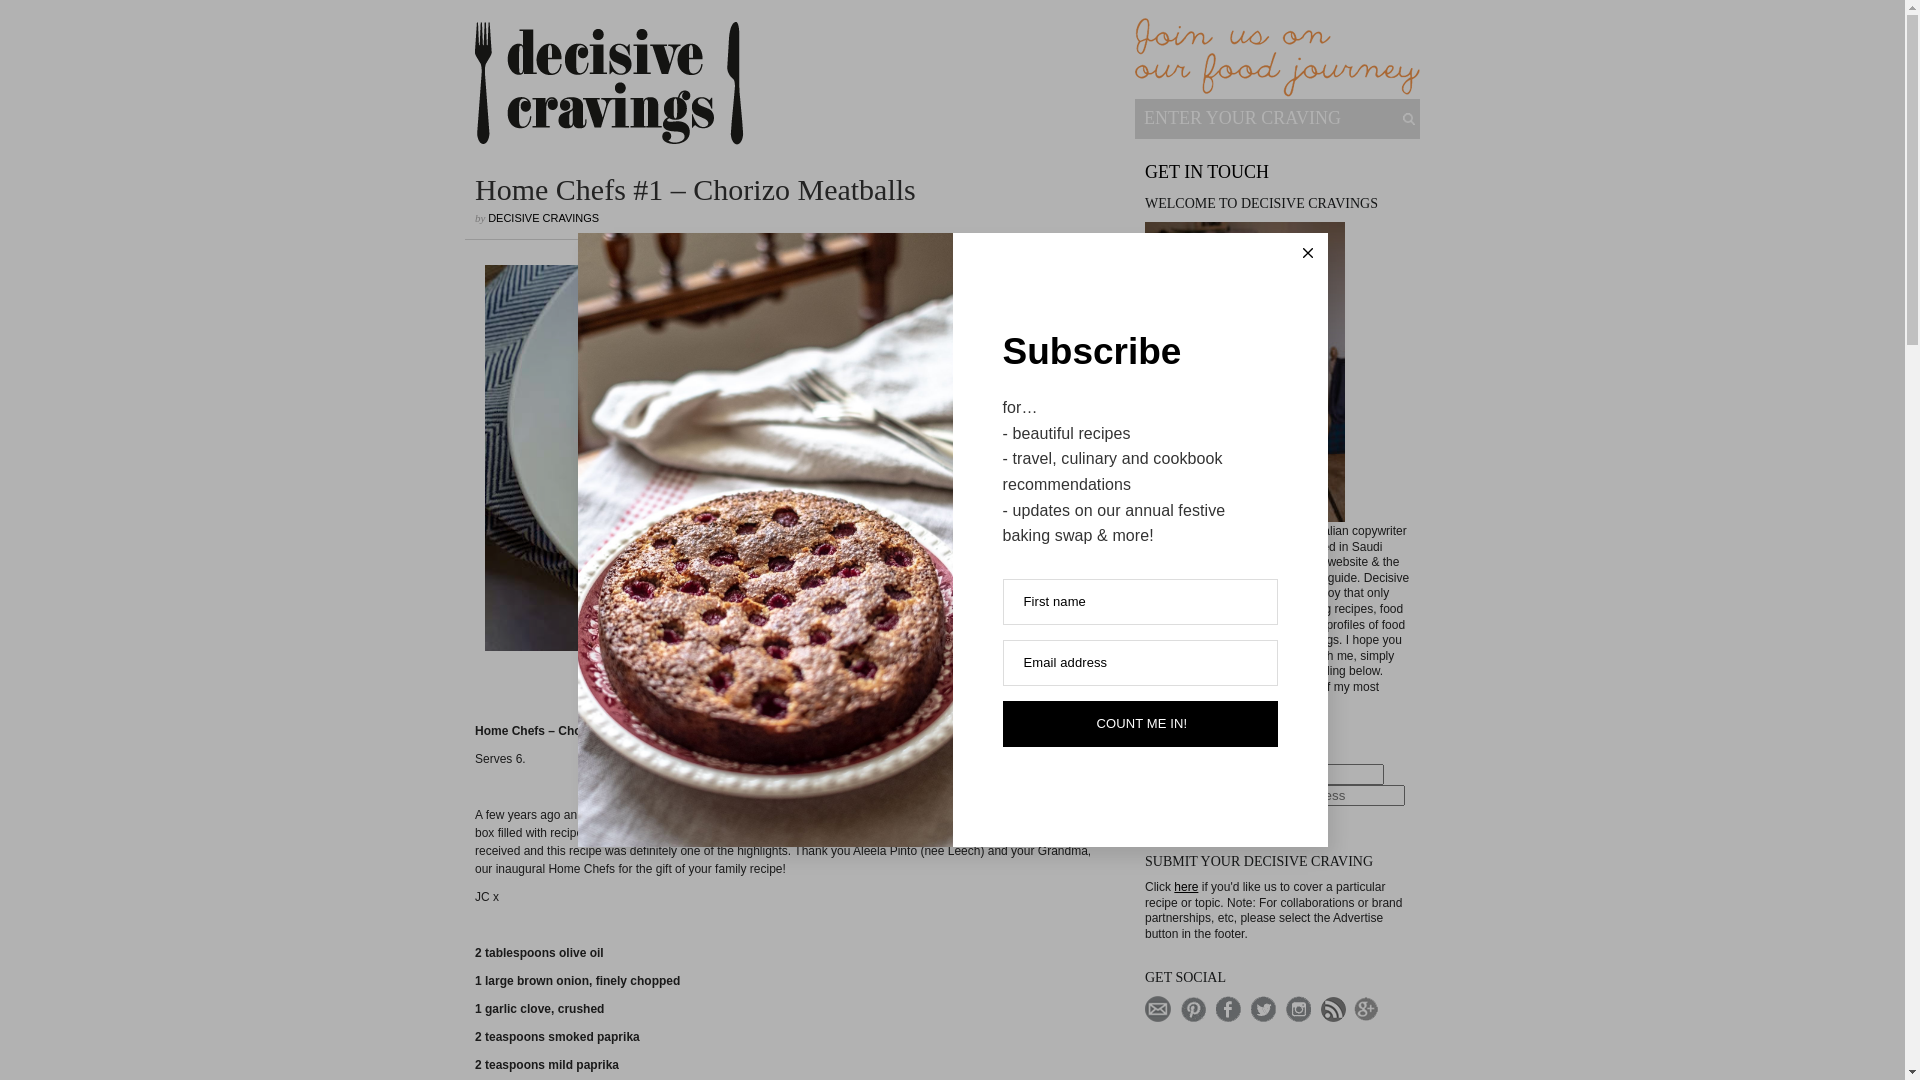  Describe the element at coordinates (544, 218) in the screenshot. I see `DECISIVE CRAVINGS` at that location.